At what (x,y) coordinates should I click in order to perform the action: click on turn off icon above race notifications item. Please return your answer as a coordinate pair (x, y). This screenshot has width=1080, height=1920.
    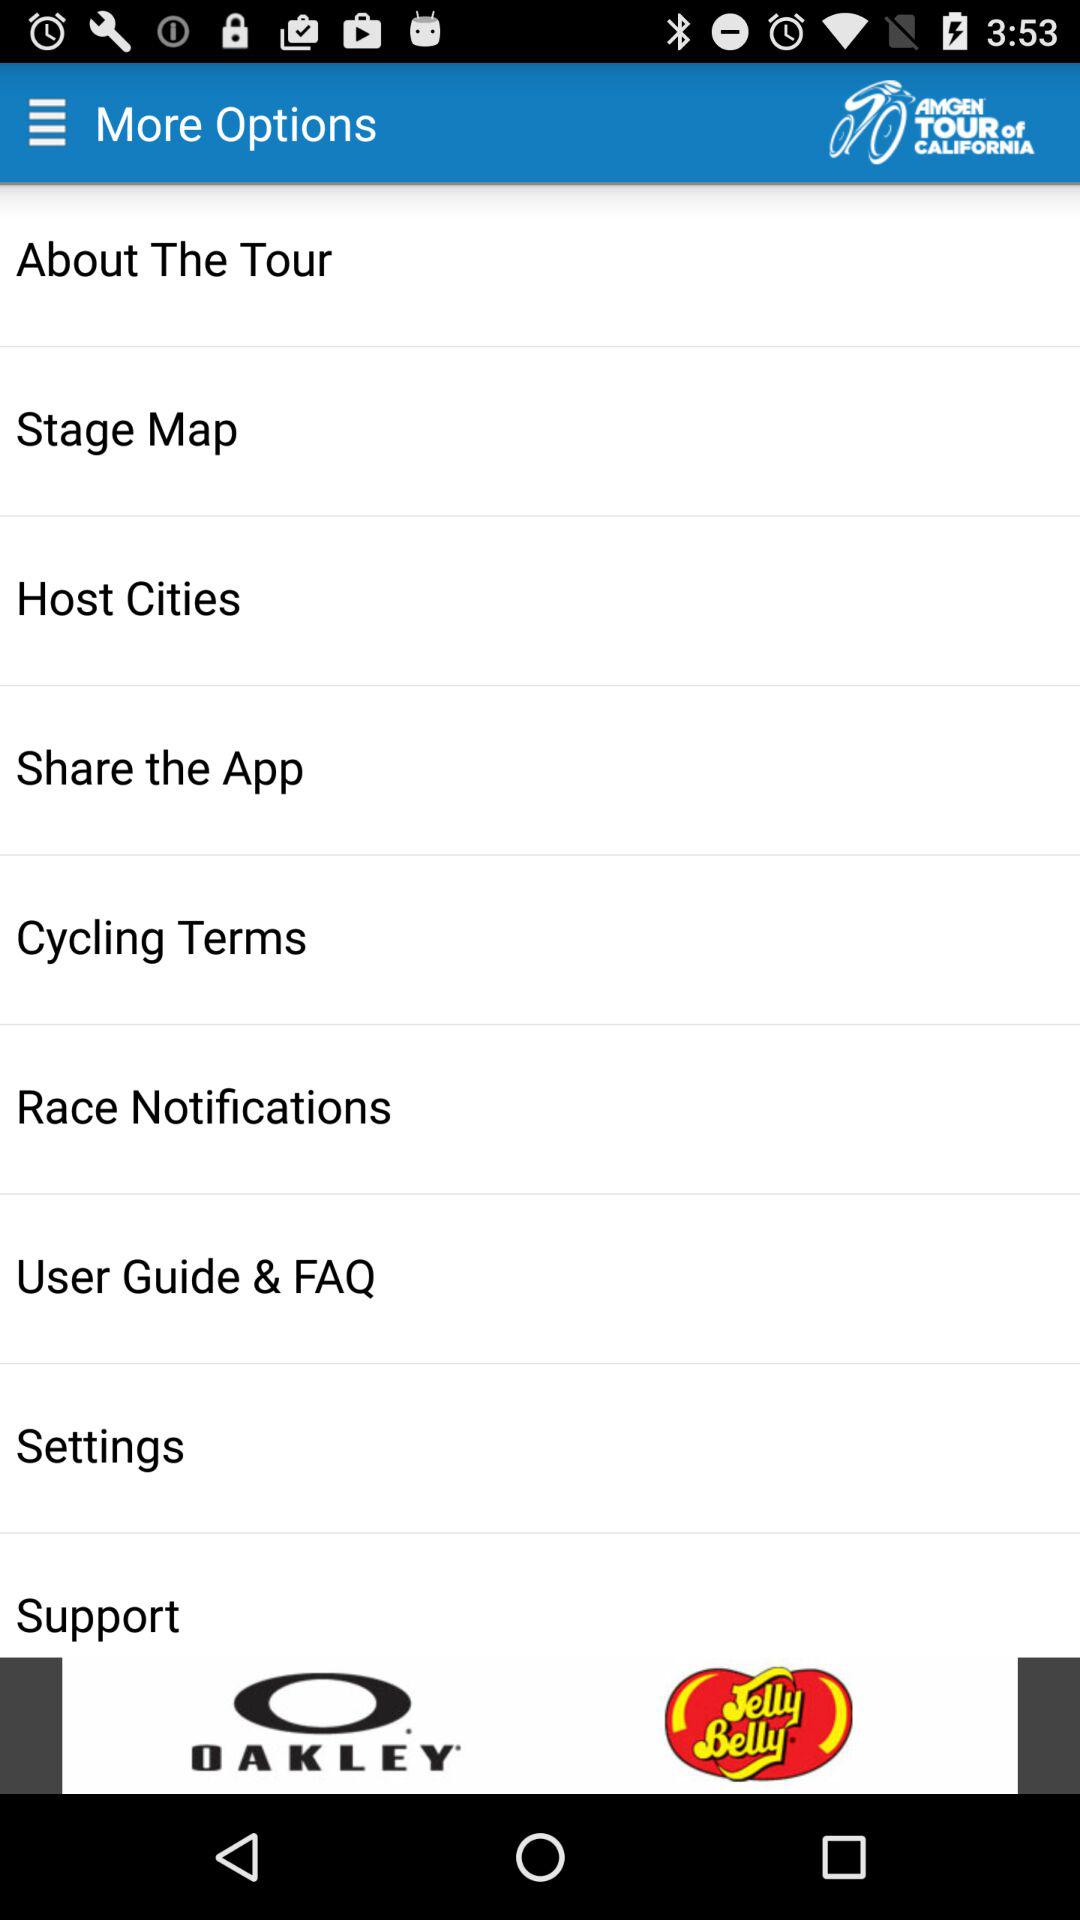
    Looking at the image, I should click on (542, 935).